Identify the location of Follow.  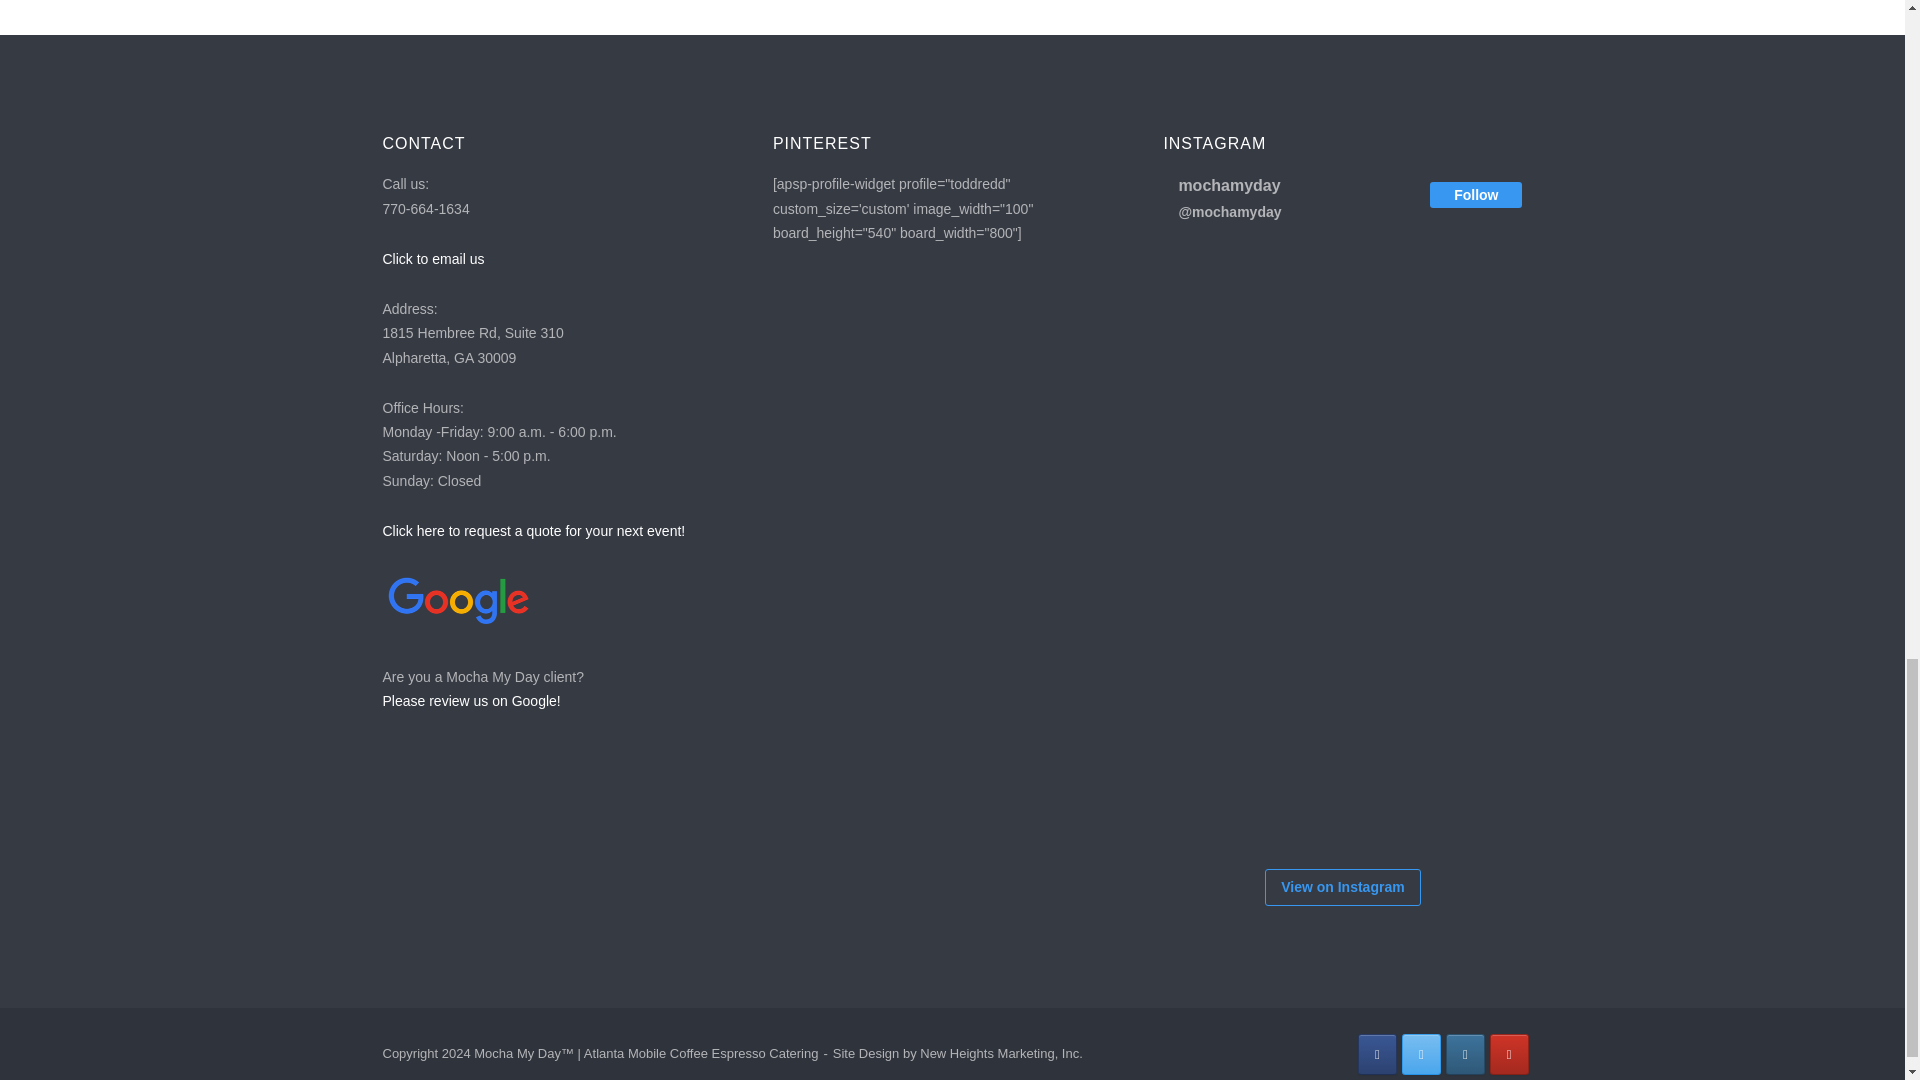
(1476, 195).